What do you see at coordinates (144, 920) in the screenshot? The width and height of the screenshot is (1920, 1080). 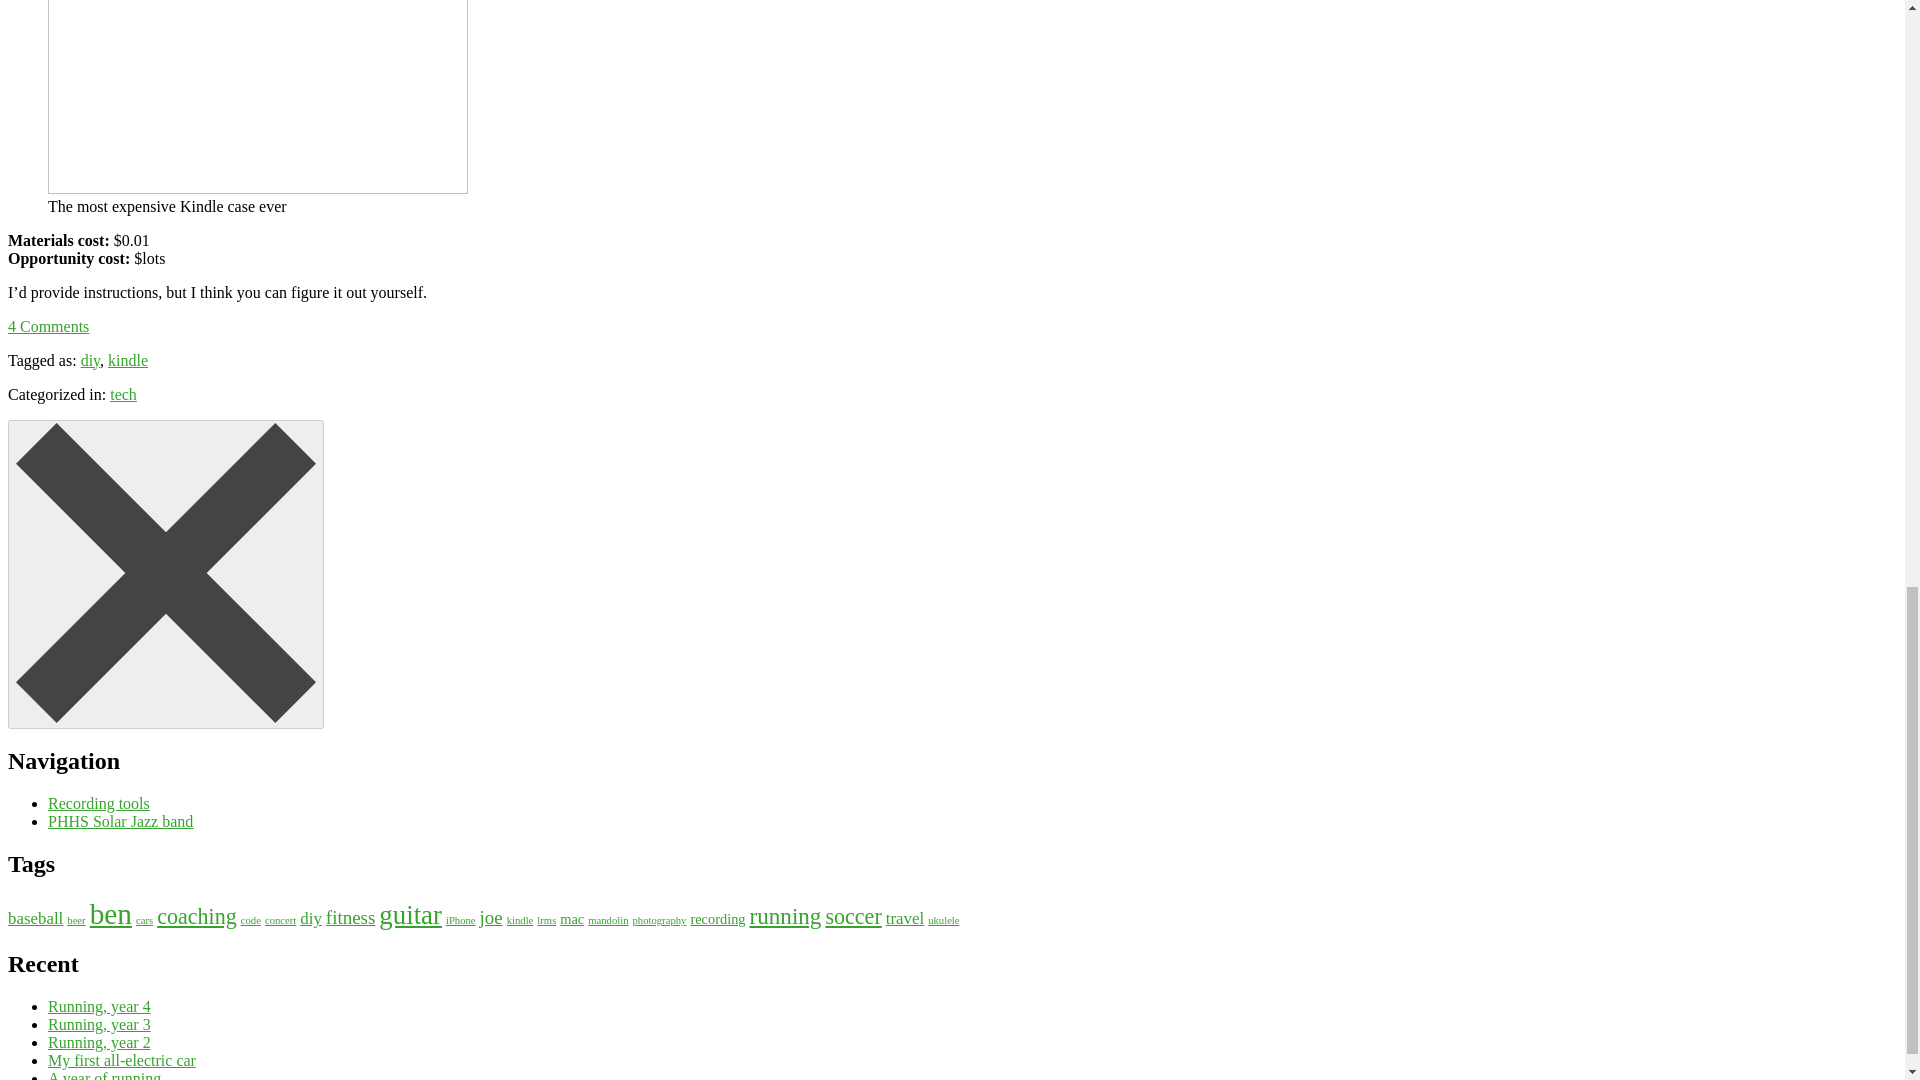 I see `cars` at bounding box center [144, 920].